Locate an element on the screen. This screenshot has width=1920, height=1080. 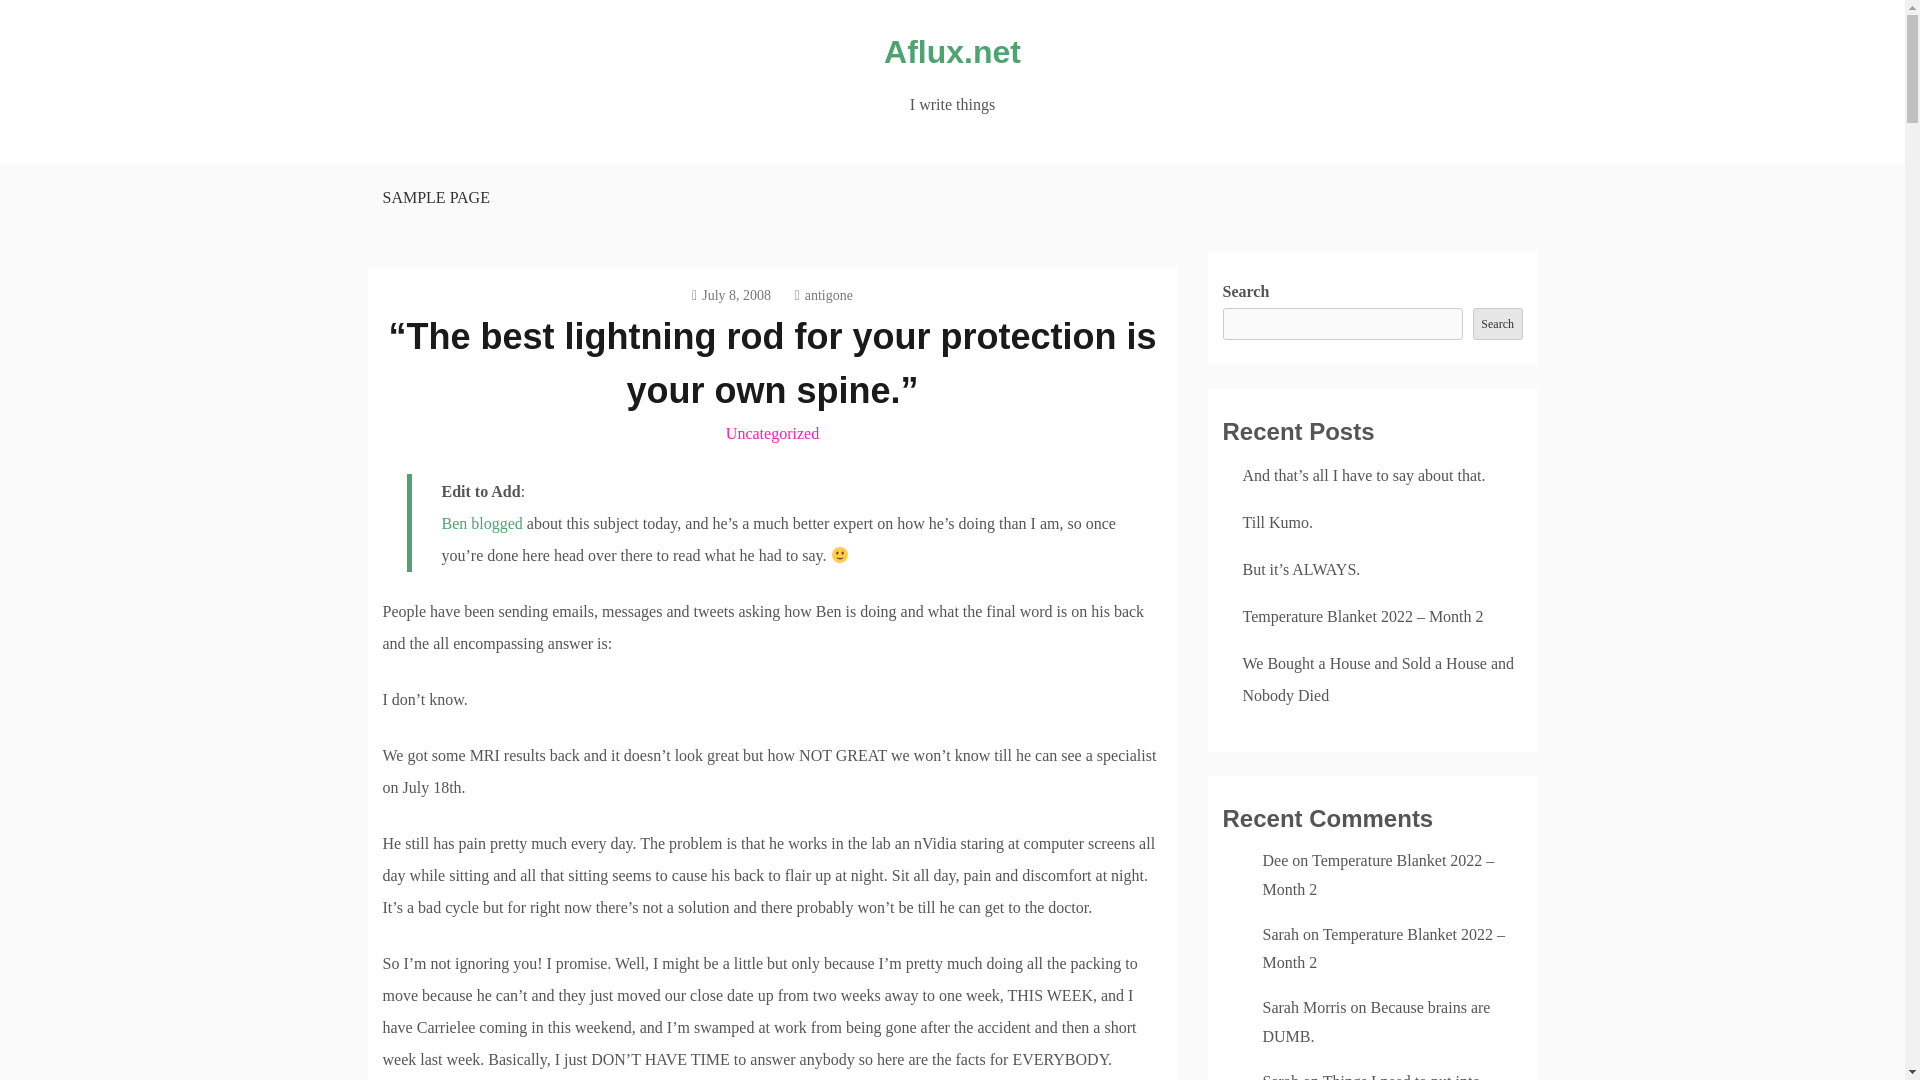
July 8, 2008 is located at coordinates (731, 296).